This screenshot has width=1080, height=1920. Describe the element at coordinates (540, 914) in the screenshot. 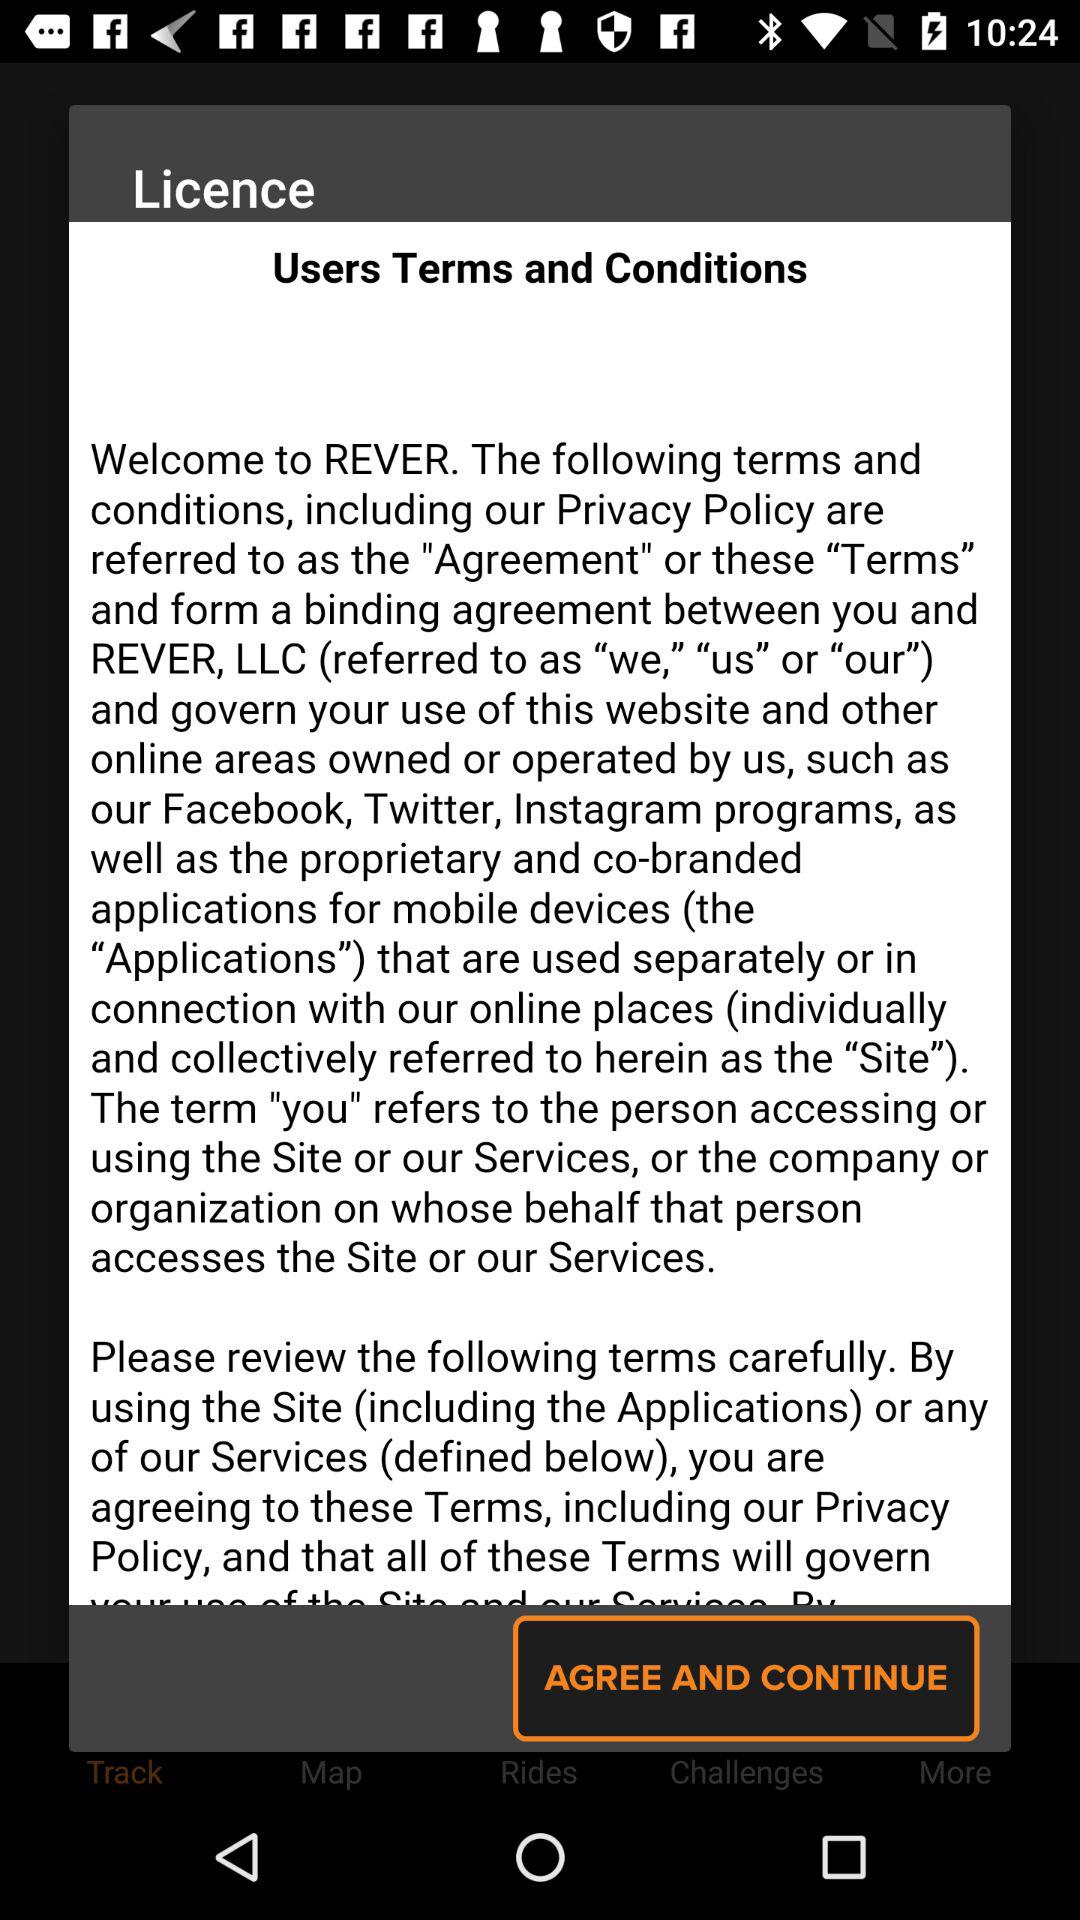

I see `for conditions` at that location.